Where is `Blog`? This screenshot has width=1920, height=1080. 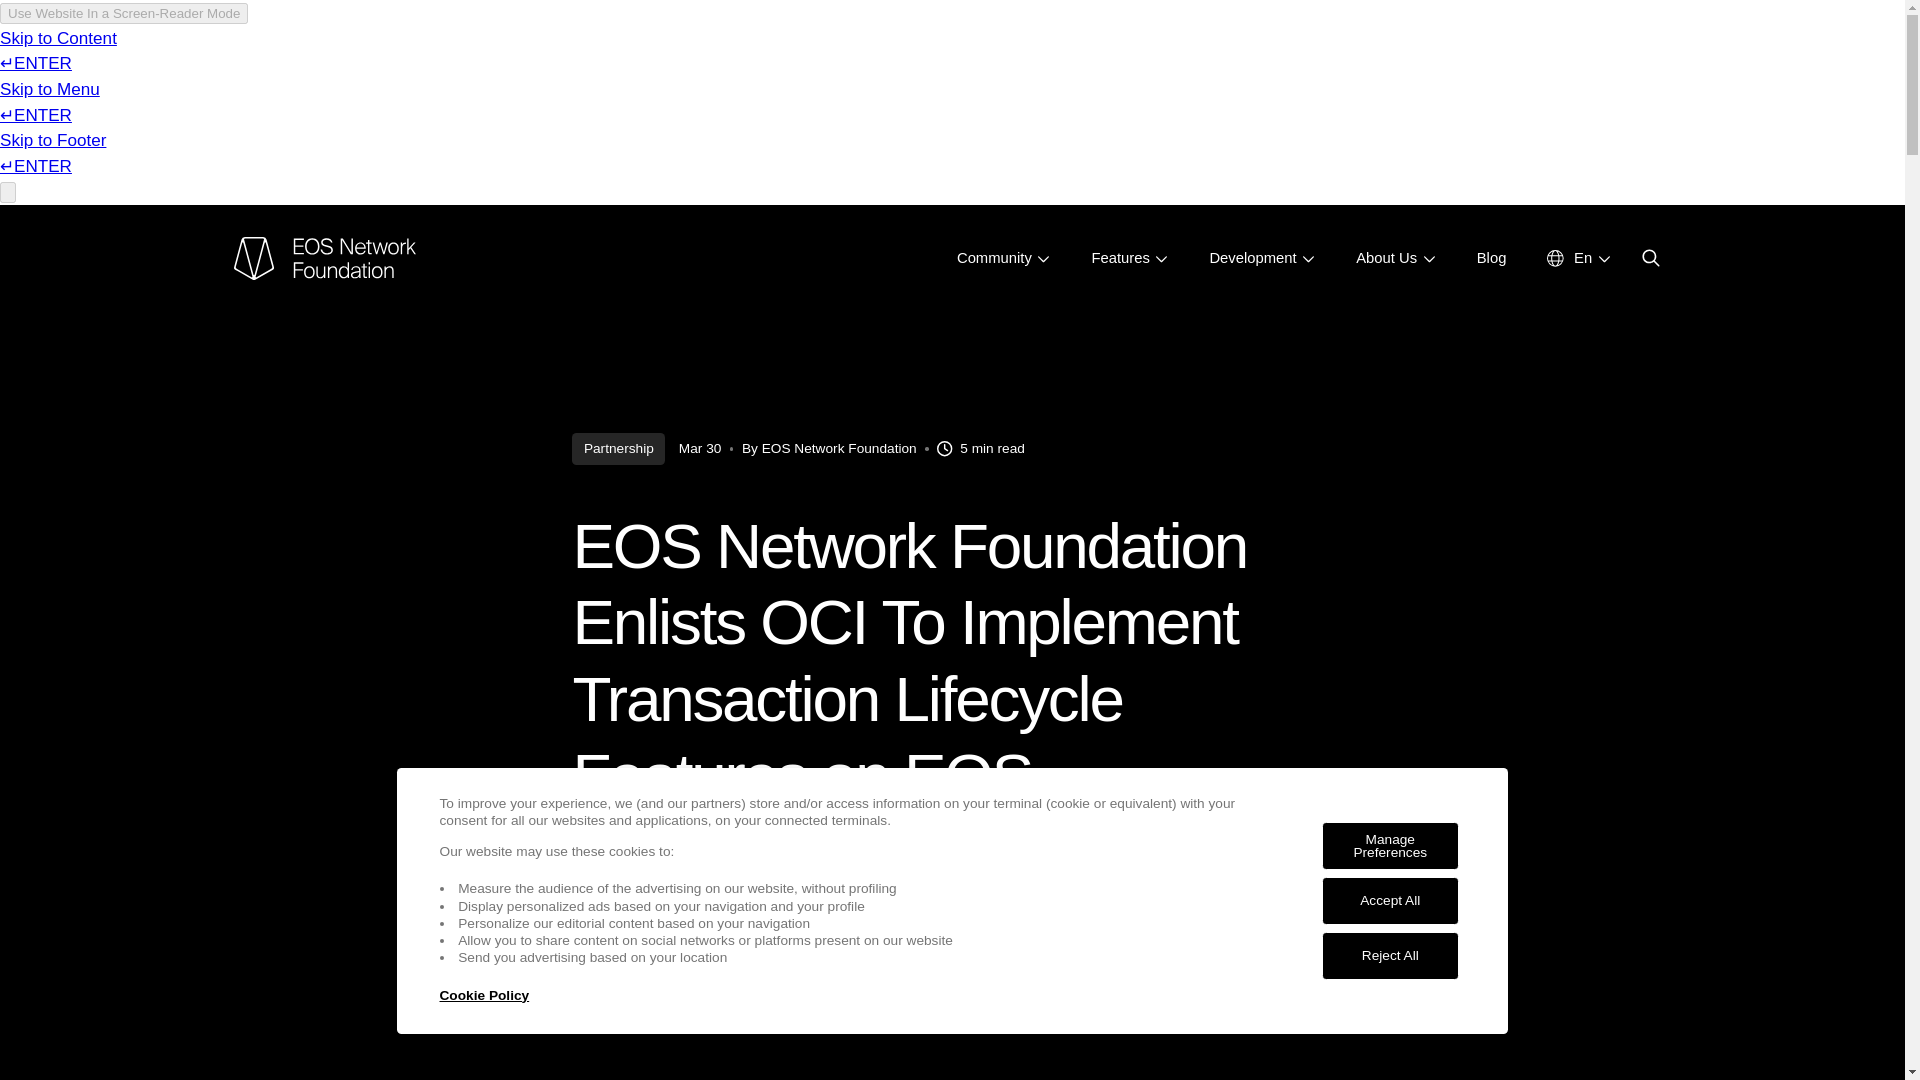 Blog is located at coordinates (1262, 258).